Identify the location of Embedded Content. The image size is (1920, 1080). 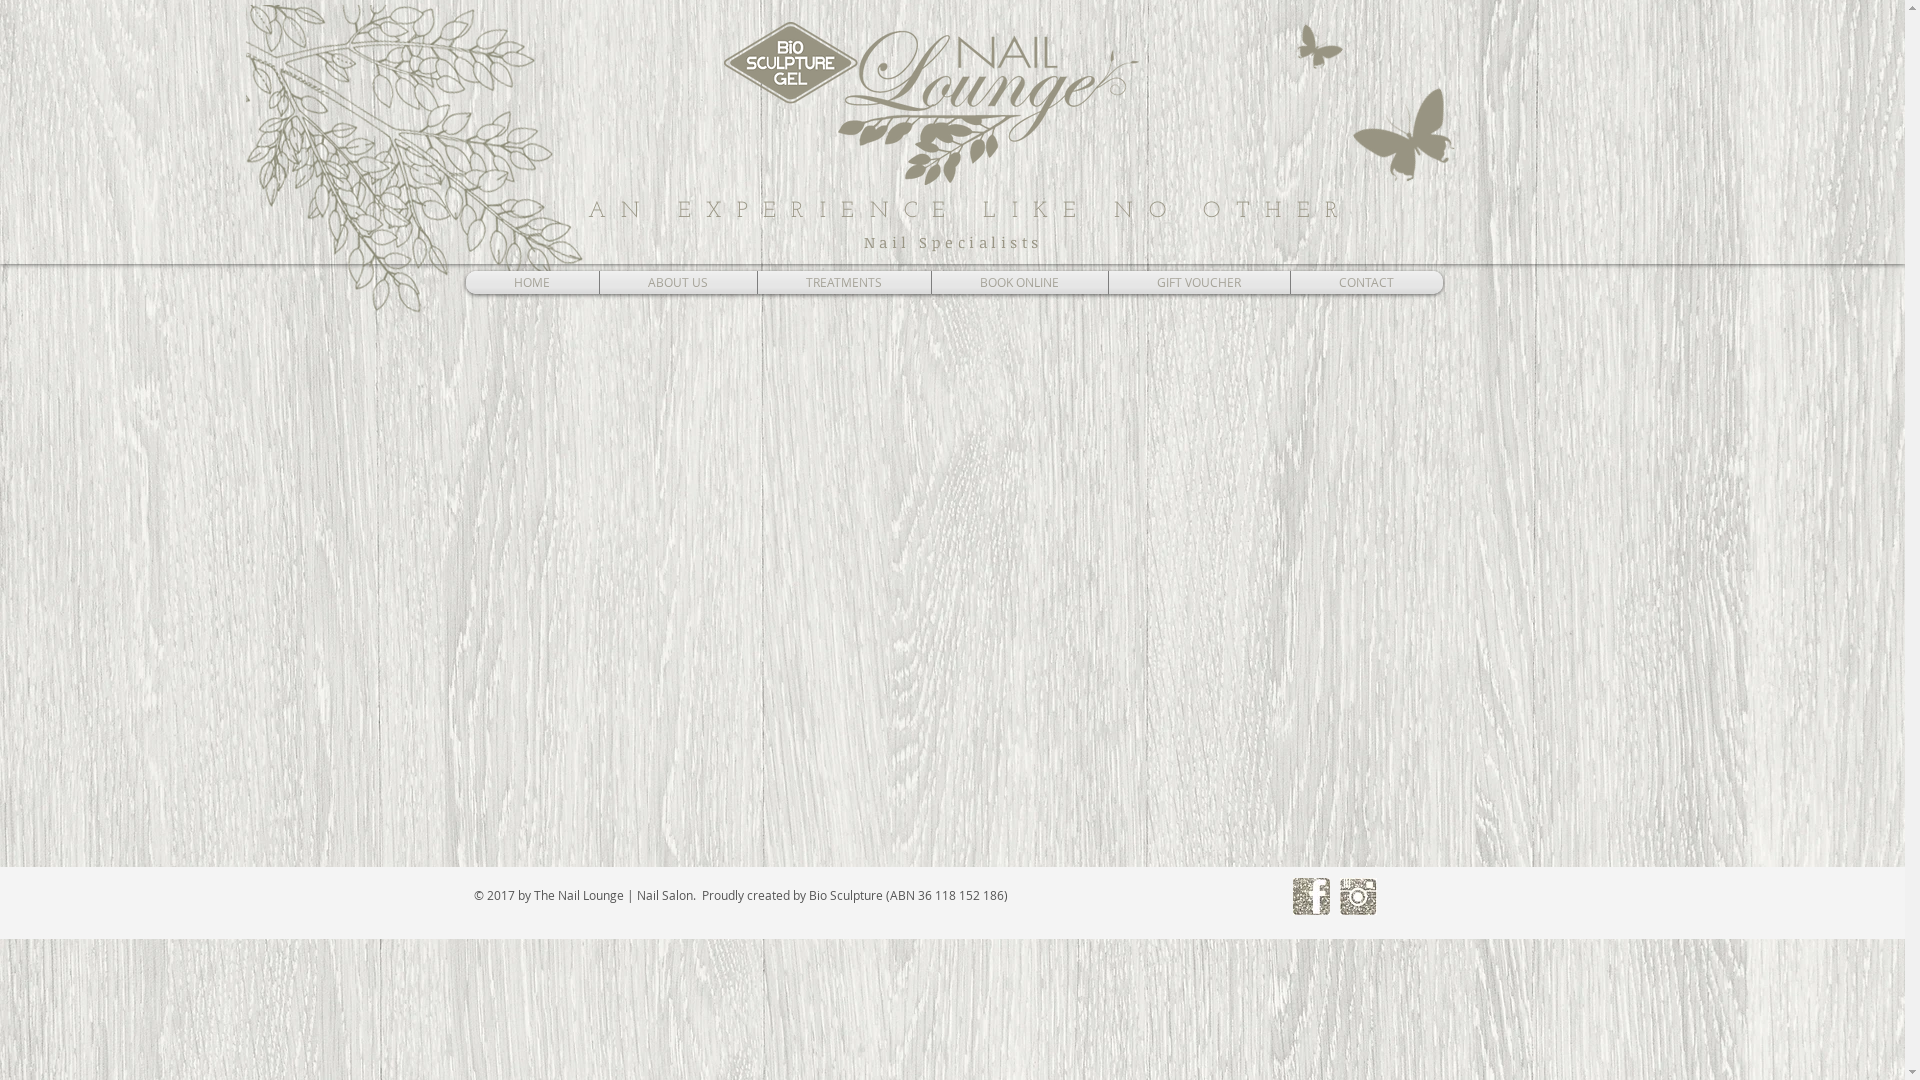
(954, 556).